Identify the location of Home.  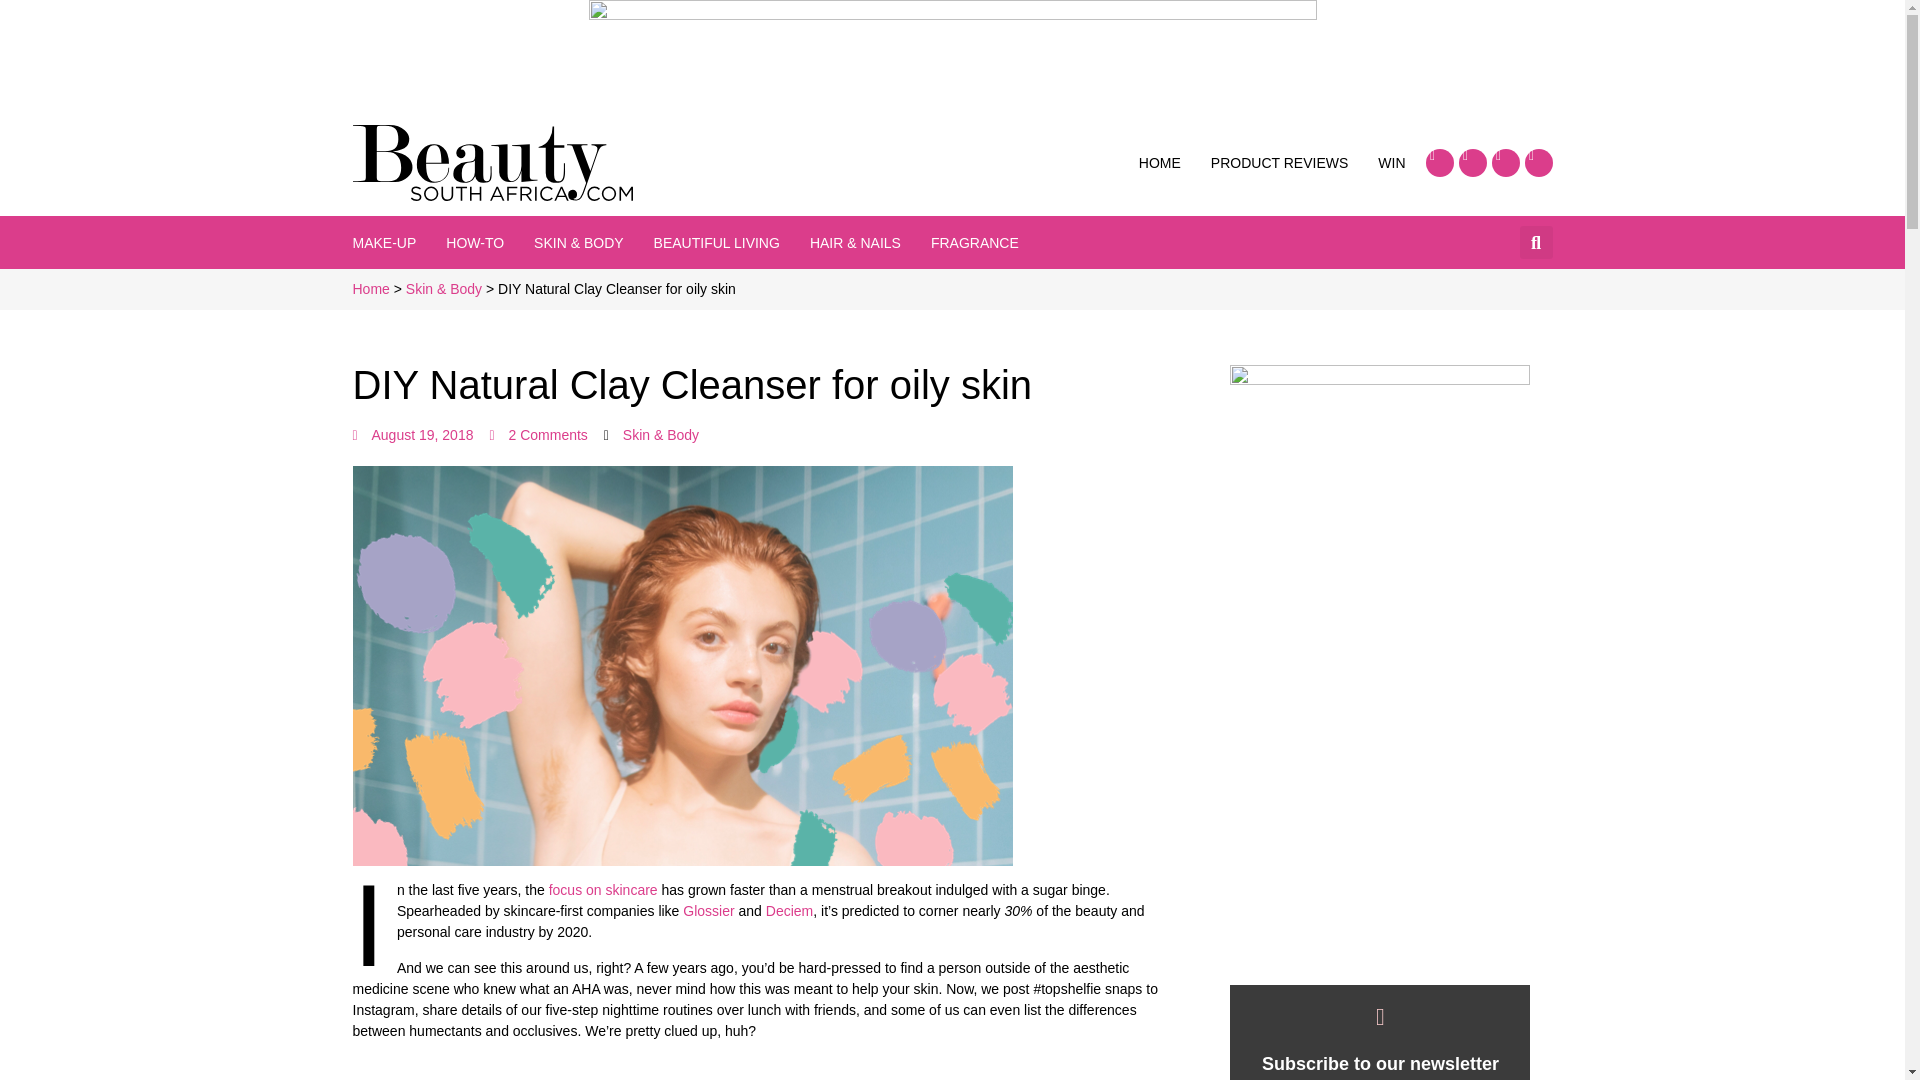
(370, 288).